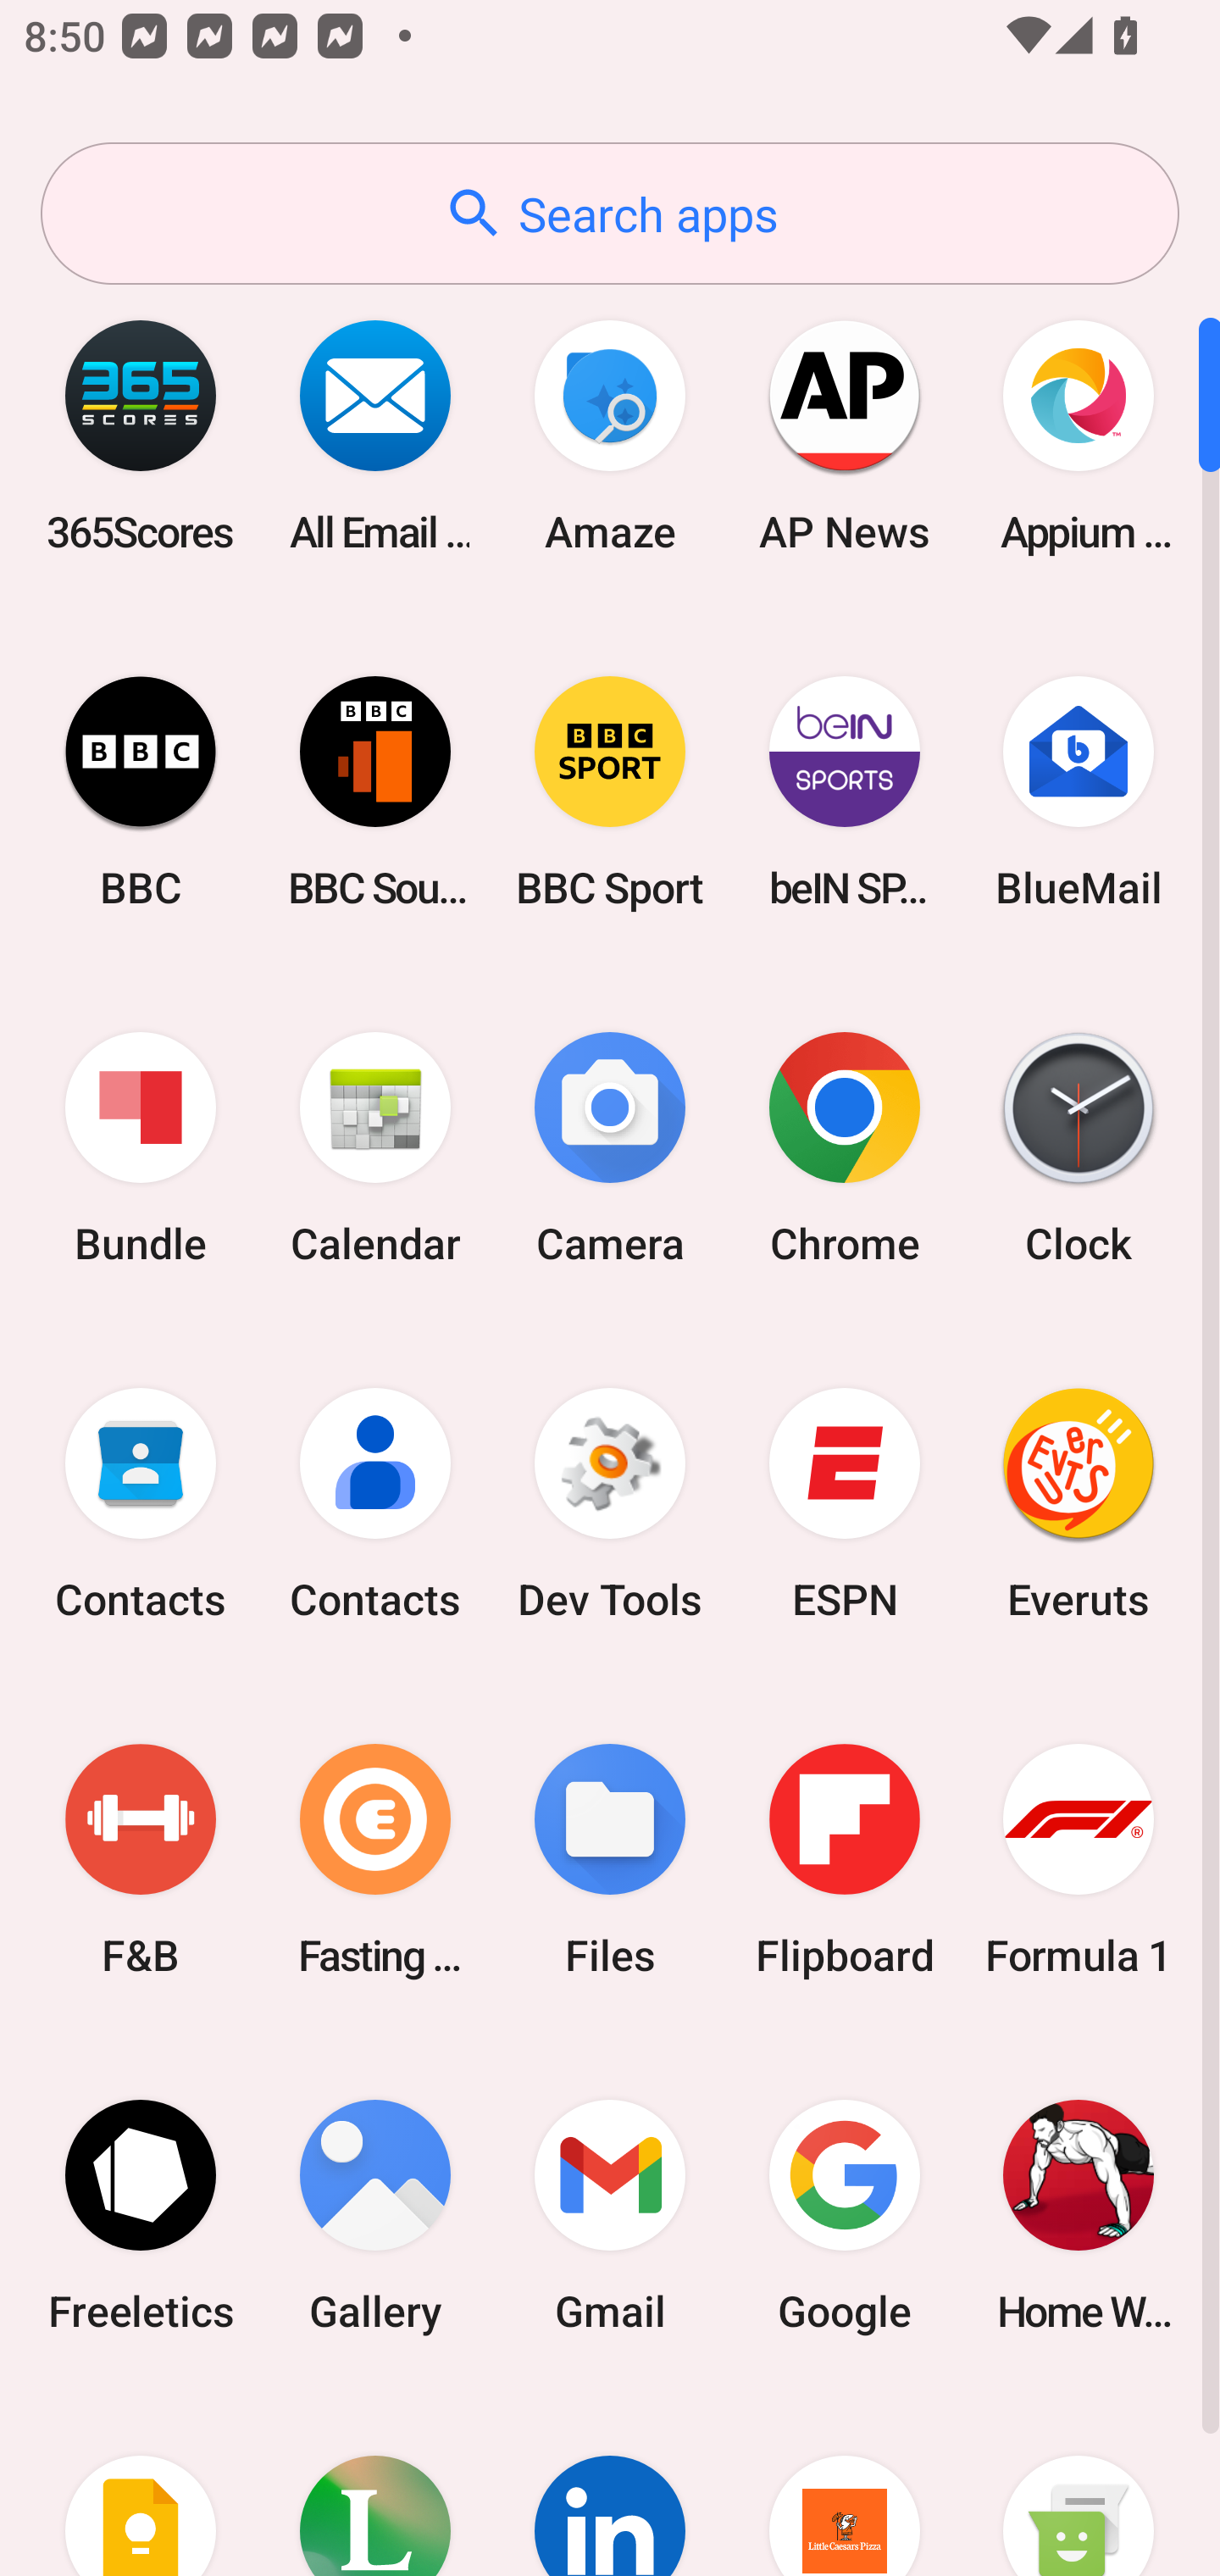  Describe the element at coordinates (1079, 2215) in the screenshot. I see `Home Workout` at that location.